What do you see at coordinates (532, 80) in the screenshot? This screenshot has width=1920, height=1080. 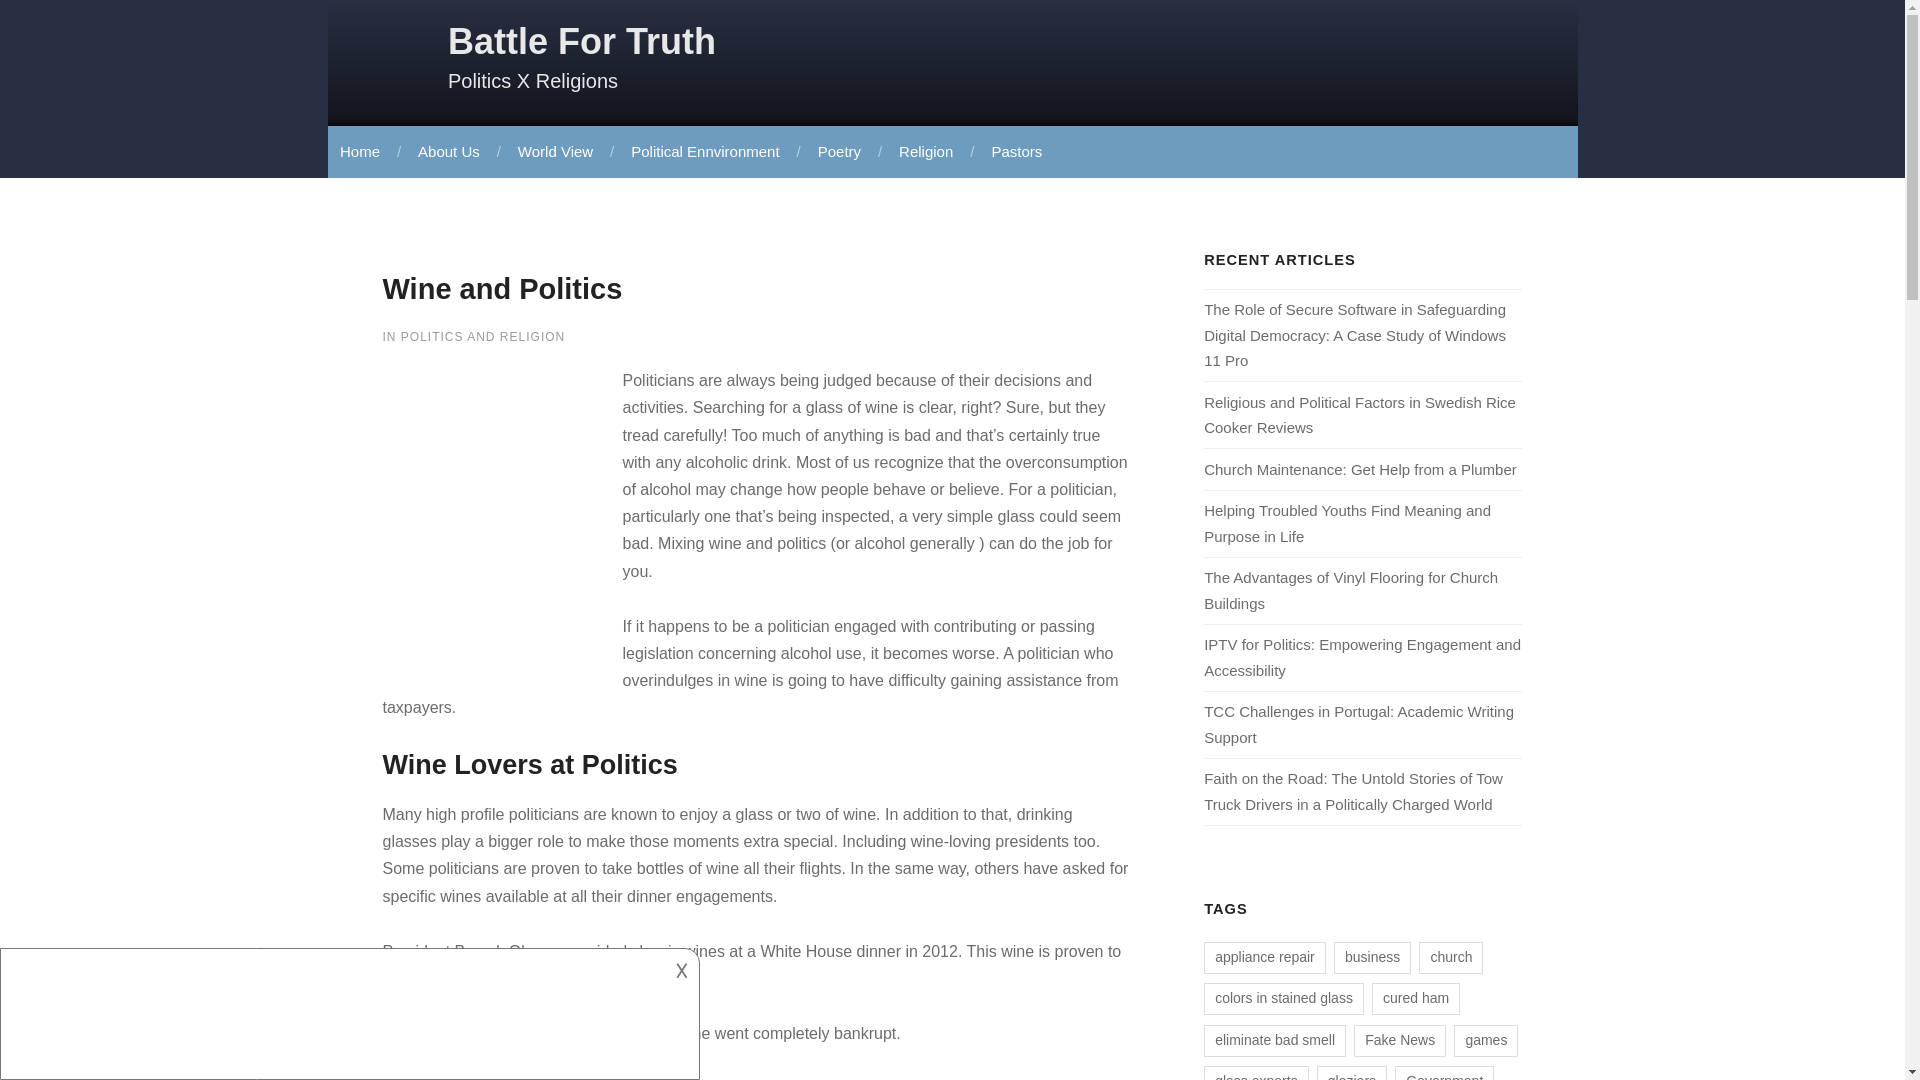 I see `Politics X Religions` at bounding box center [532, 80].